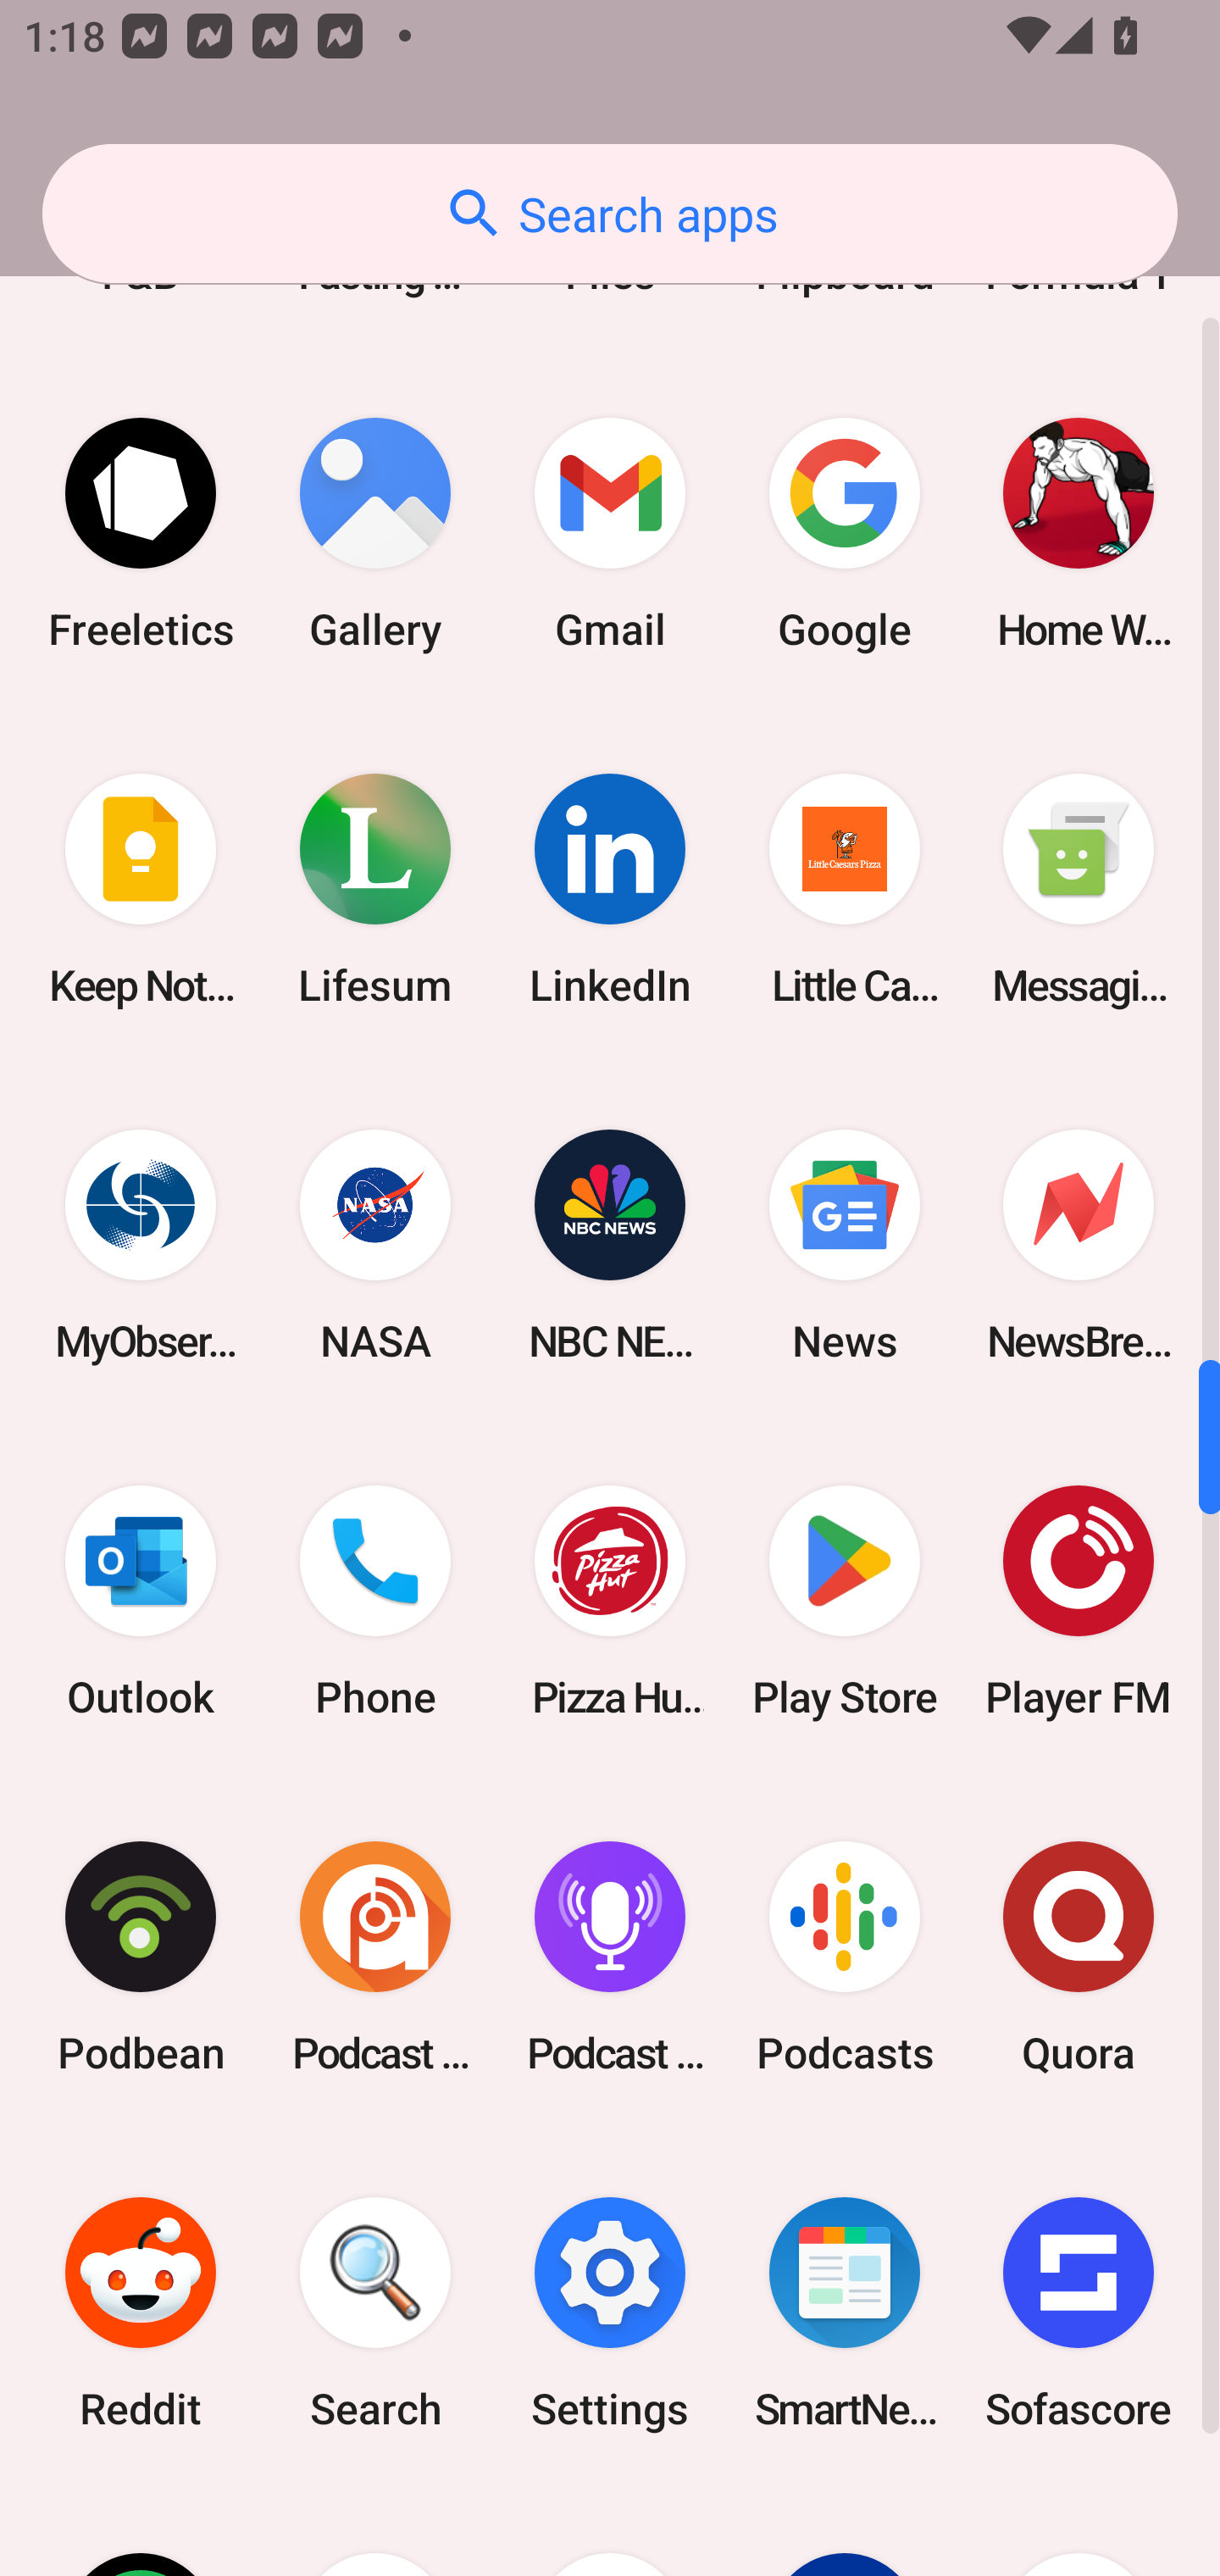 The height and width of the screenshot is (2576, 1220). Describe the element at coordinates (141, 1957) in the screenshot. I see `Podbean` at that location.